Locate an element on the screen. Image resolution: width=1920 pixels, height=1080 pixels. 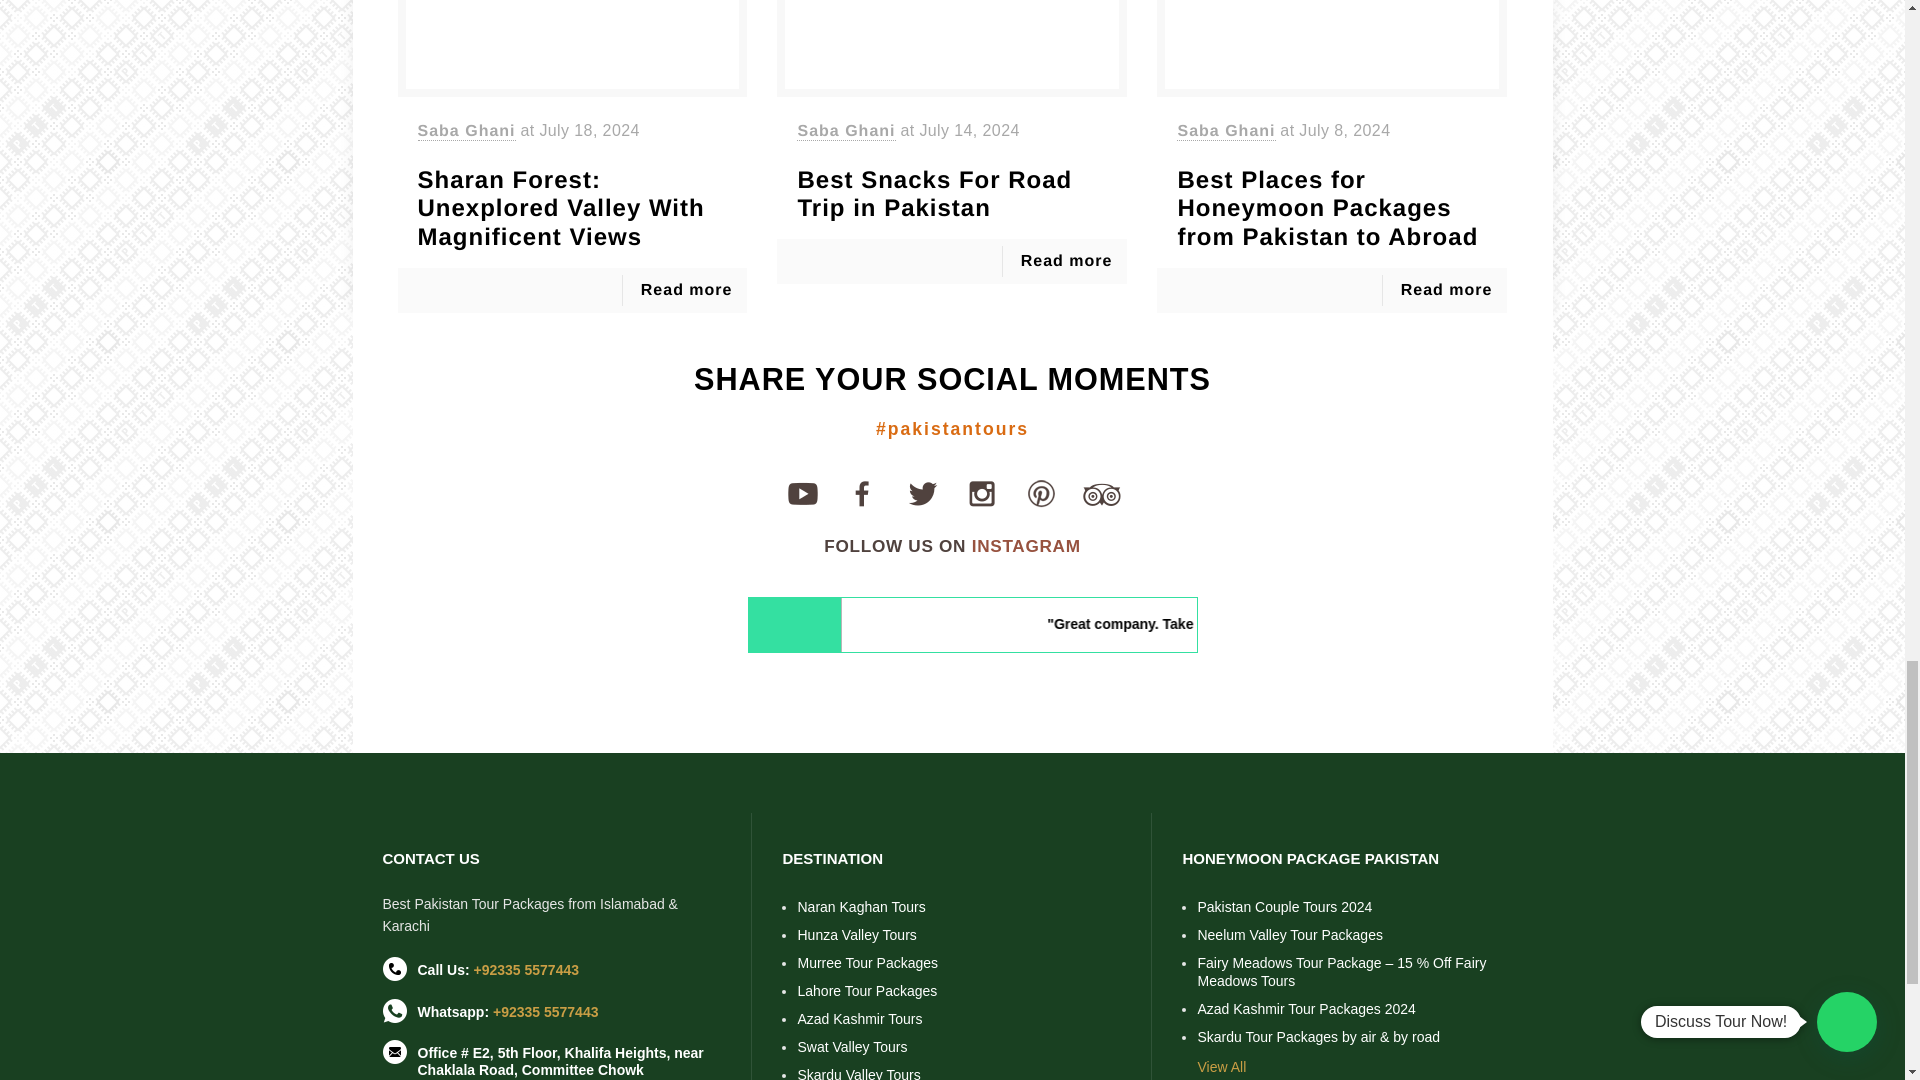
Saba Ghani is located at coordinates (845, 132).